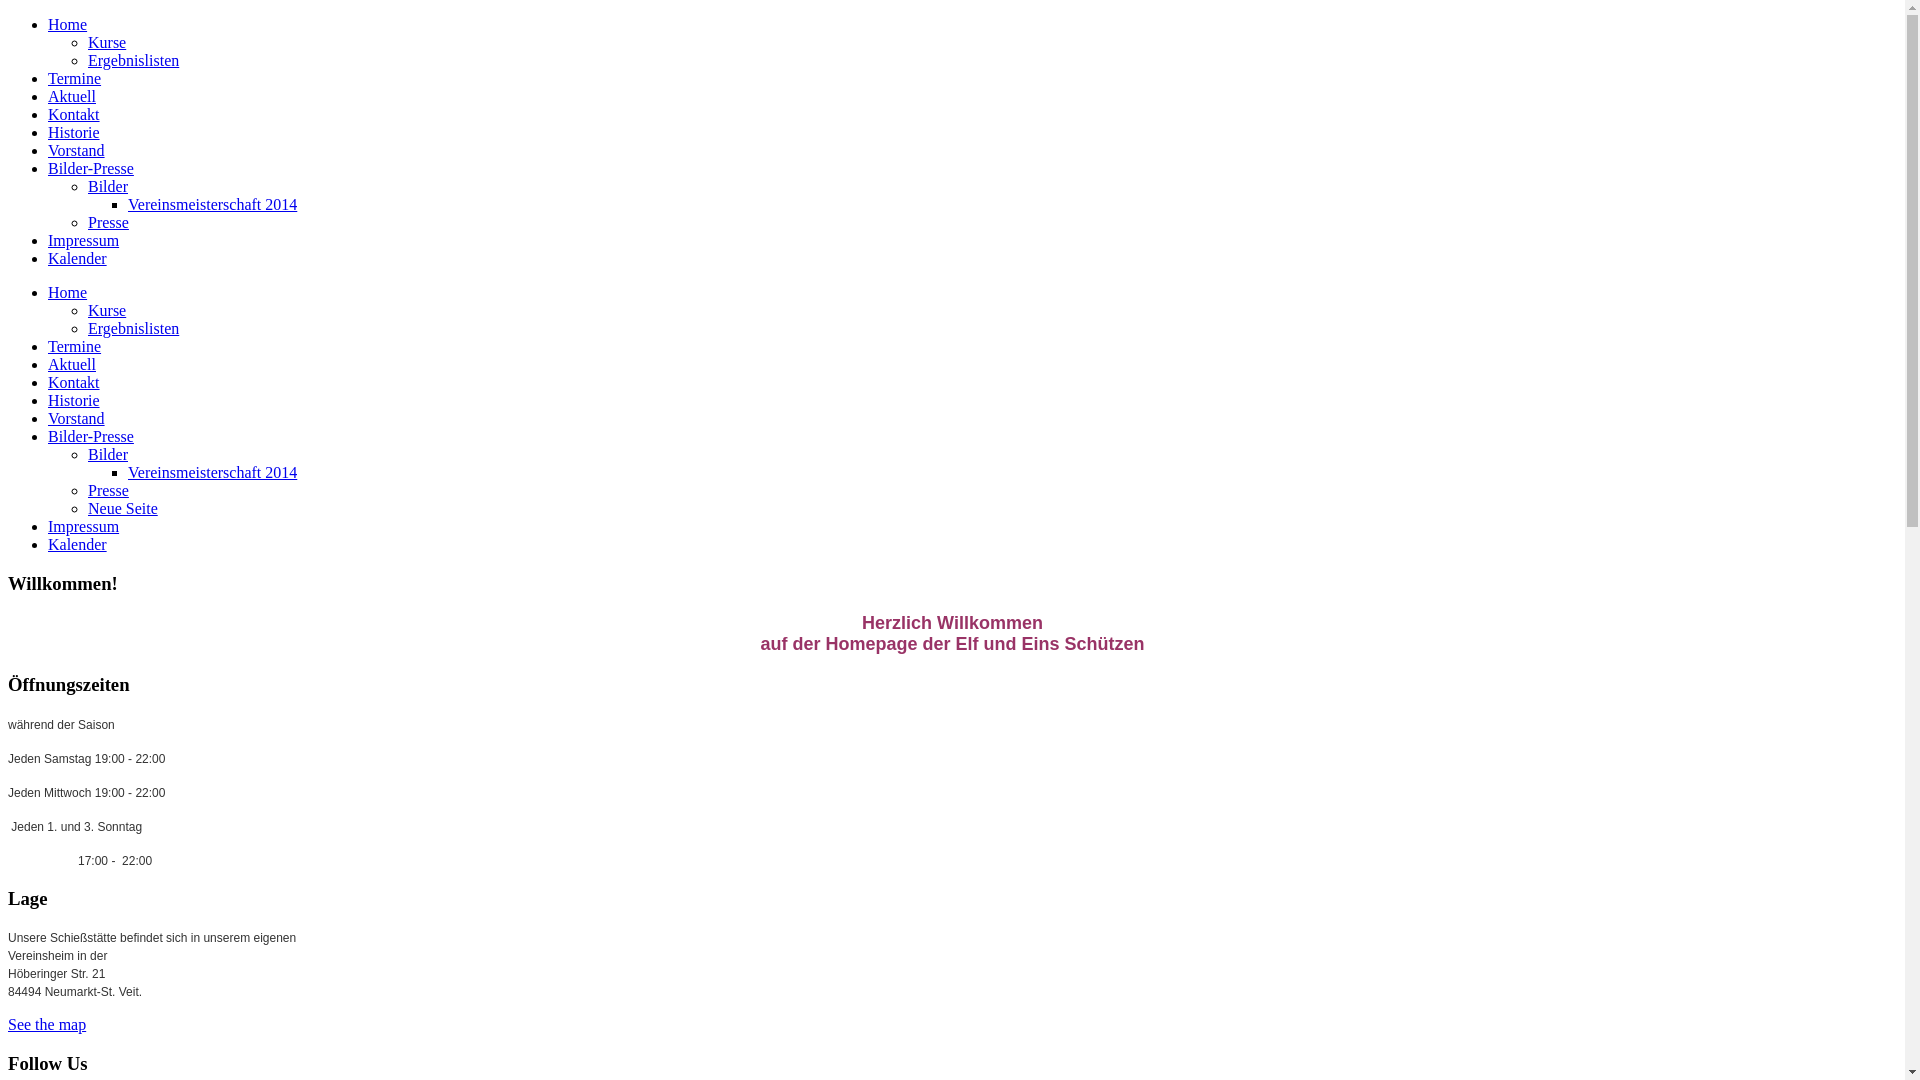  I want to click on Presse, so click(108, 222).